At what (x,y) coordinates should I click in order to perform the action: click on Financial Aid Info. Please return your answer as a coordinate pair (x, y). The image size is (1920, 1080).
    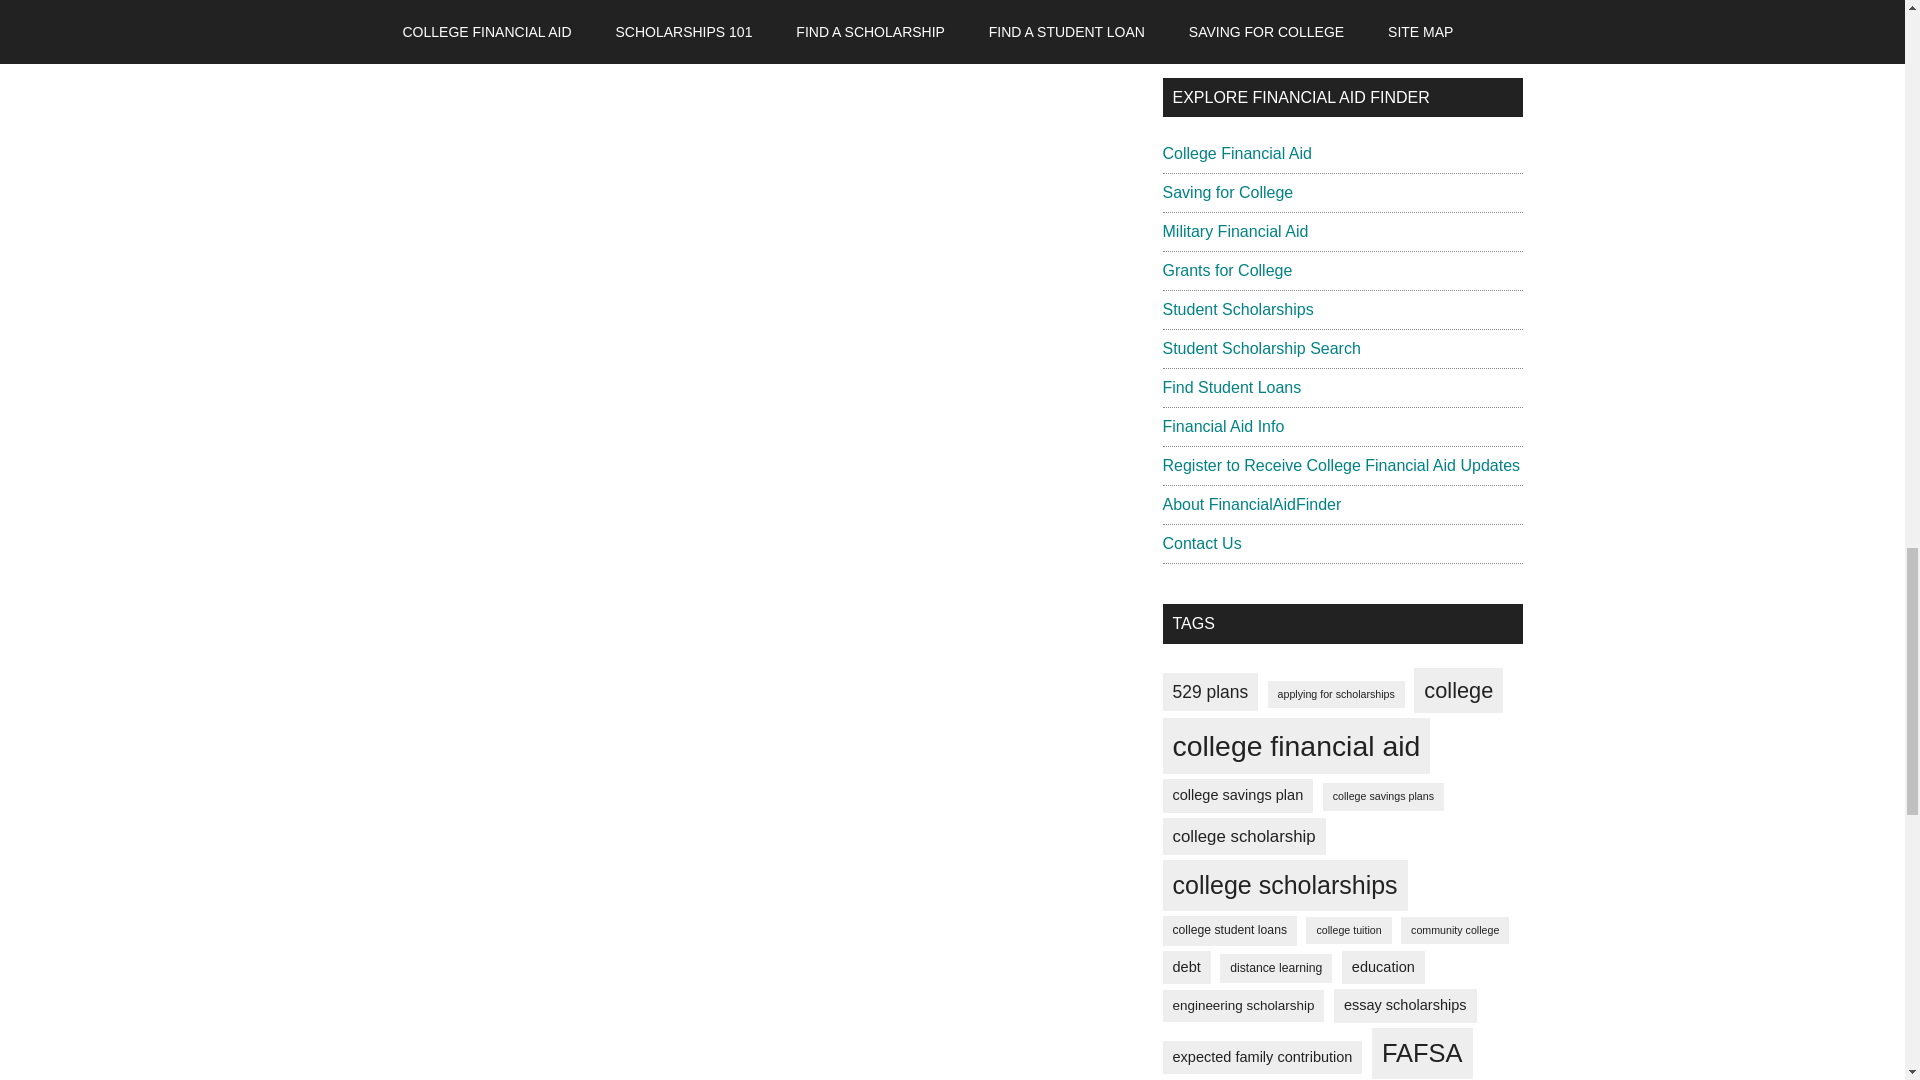
    Looking at the image, I should click on (1222, 426).